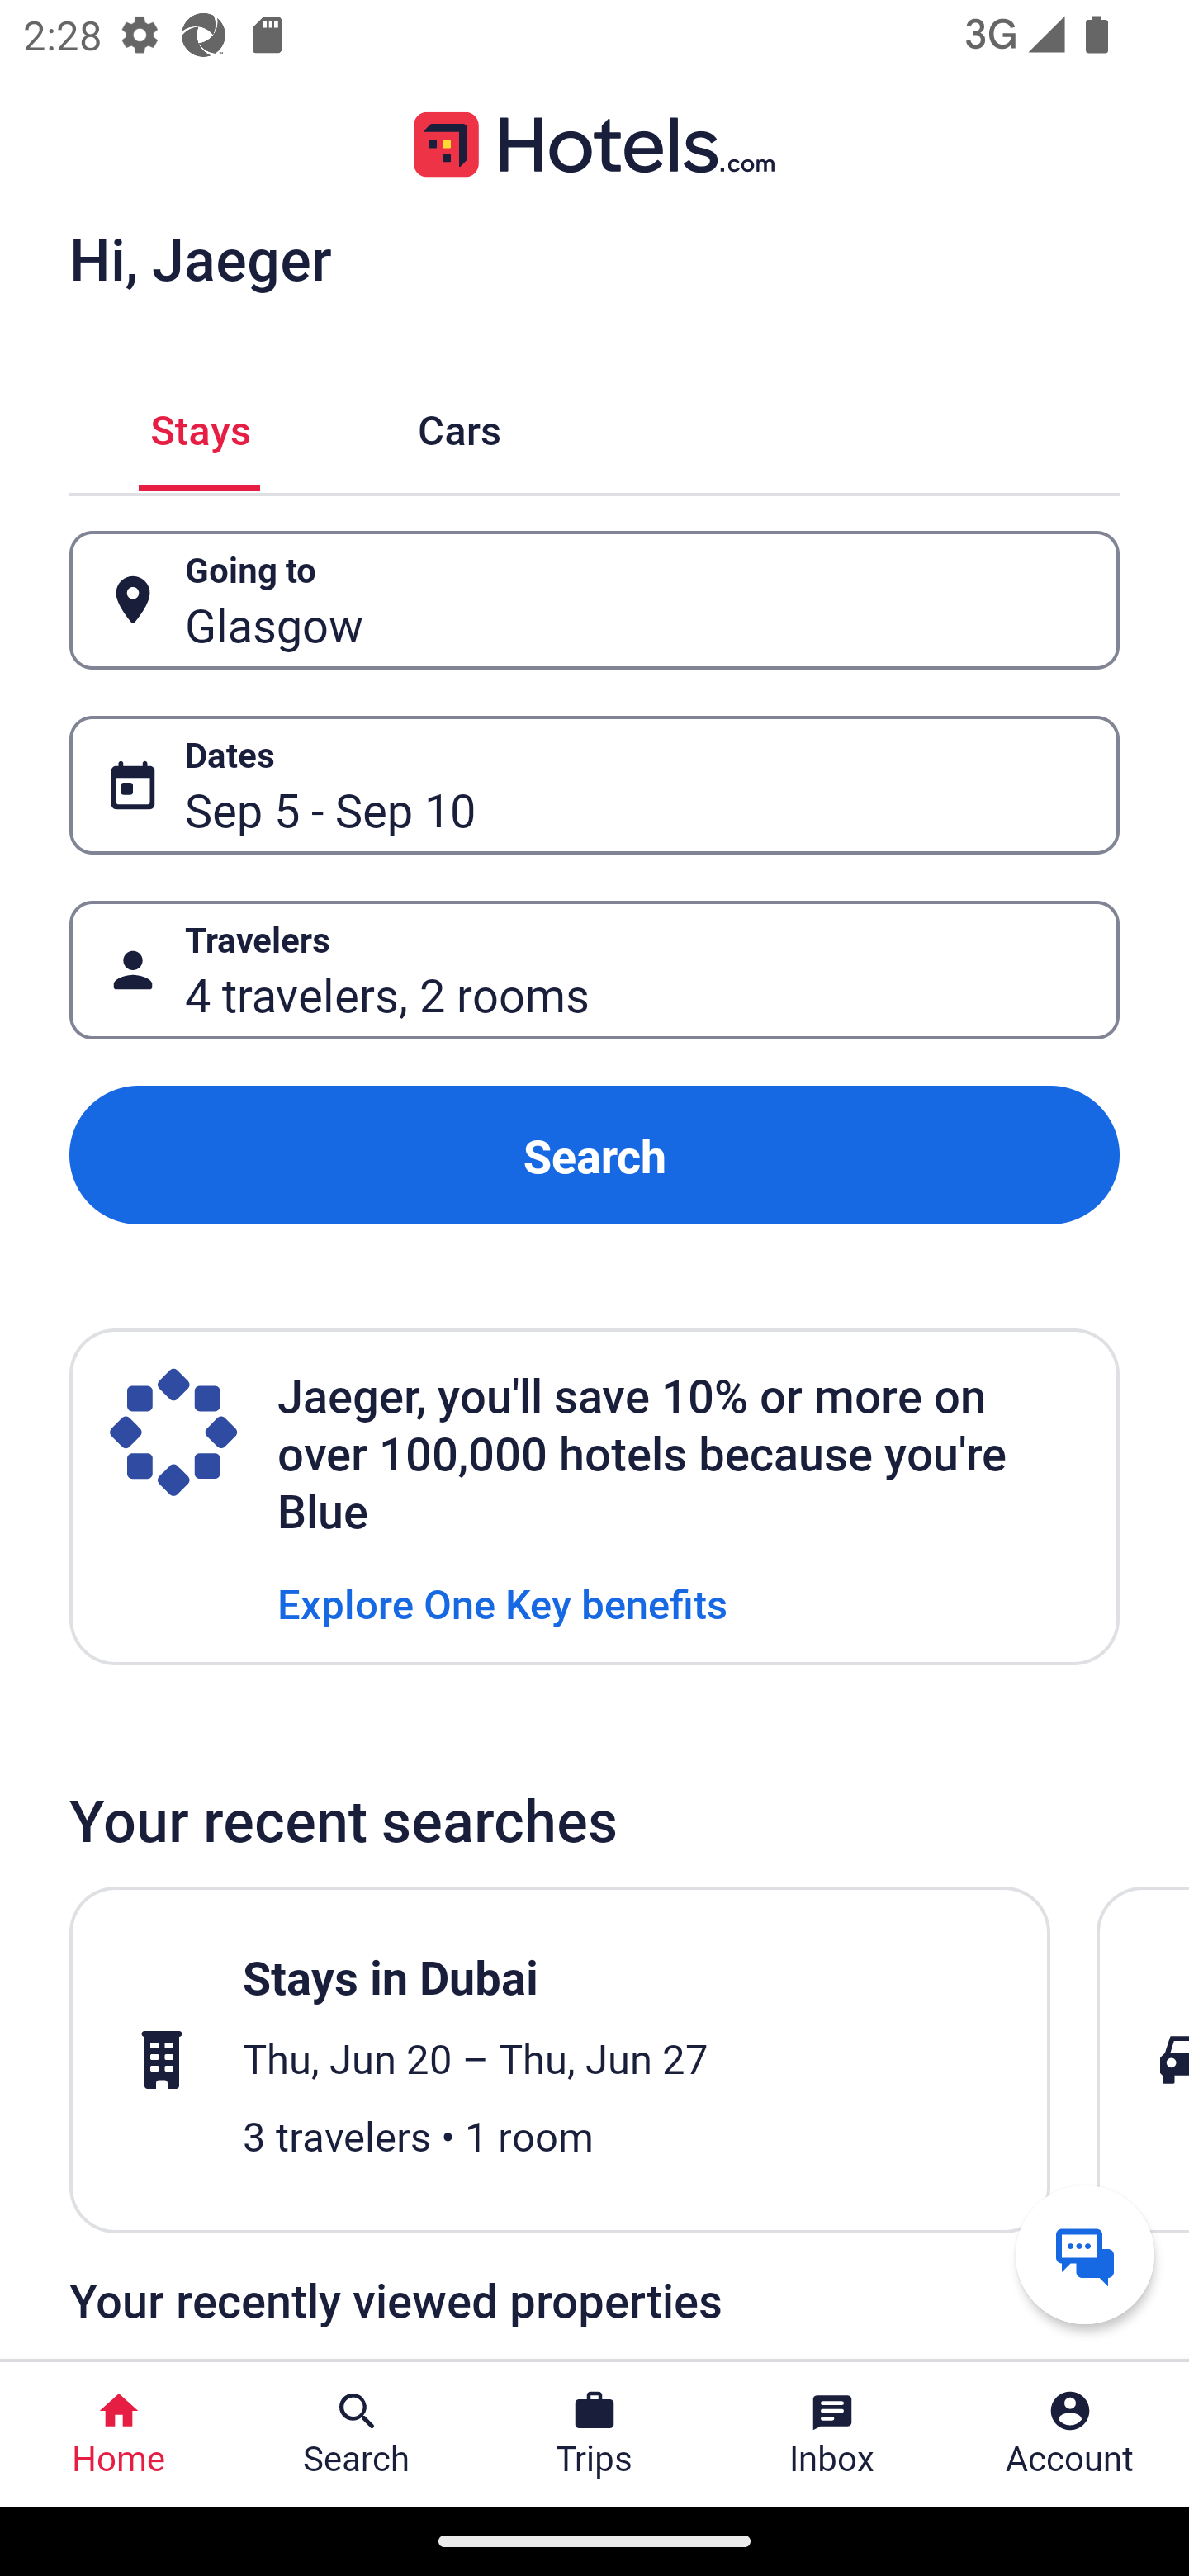  Describe the element at coordinates (1085, 2254) in the screenshot. I see `Get help from a virtual agent` at that location.